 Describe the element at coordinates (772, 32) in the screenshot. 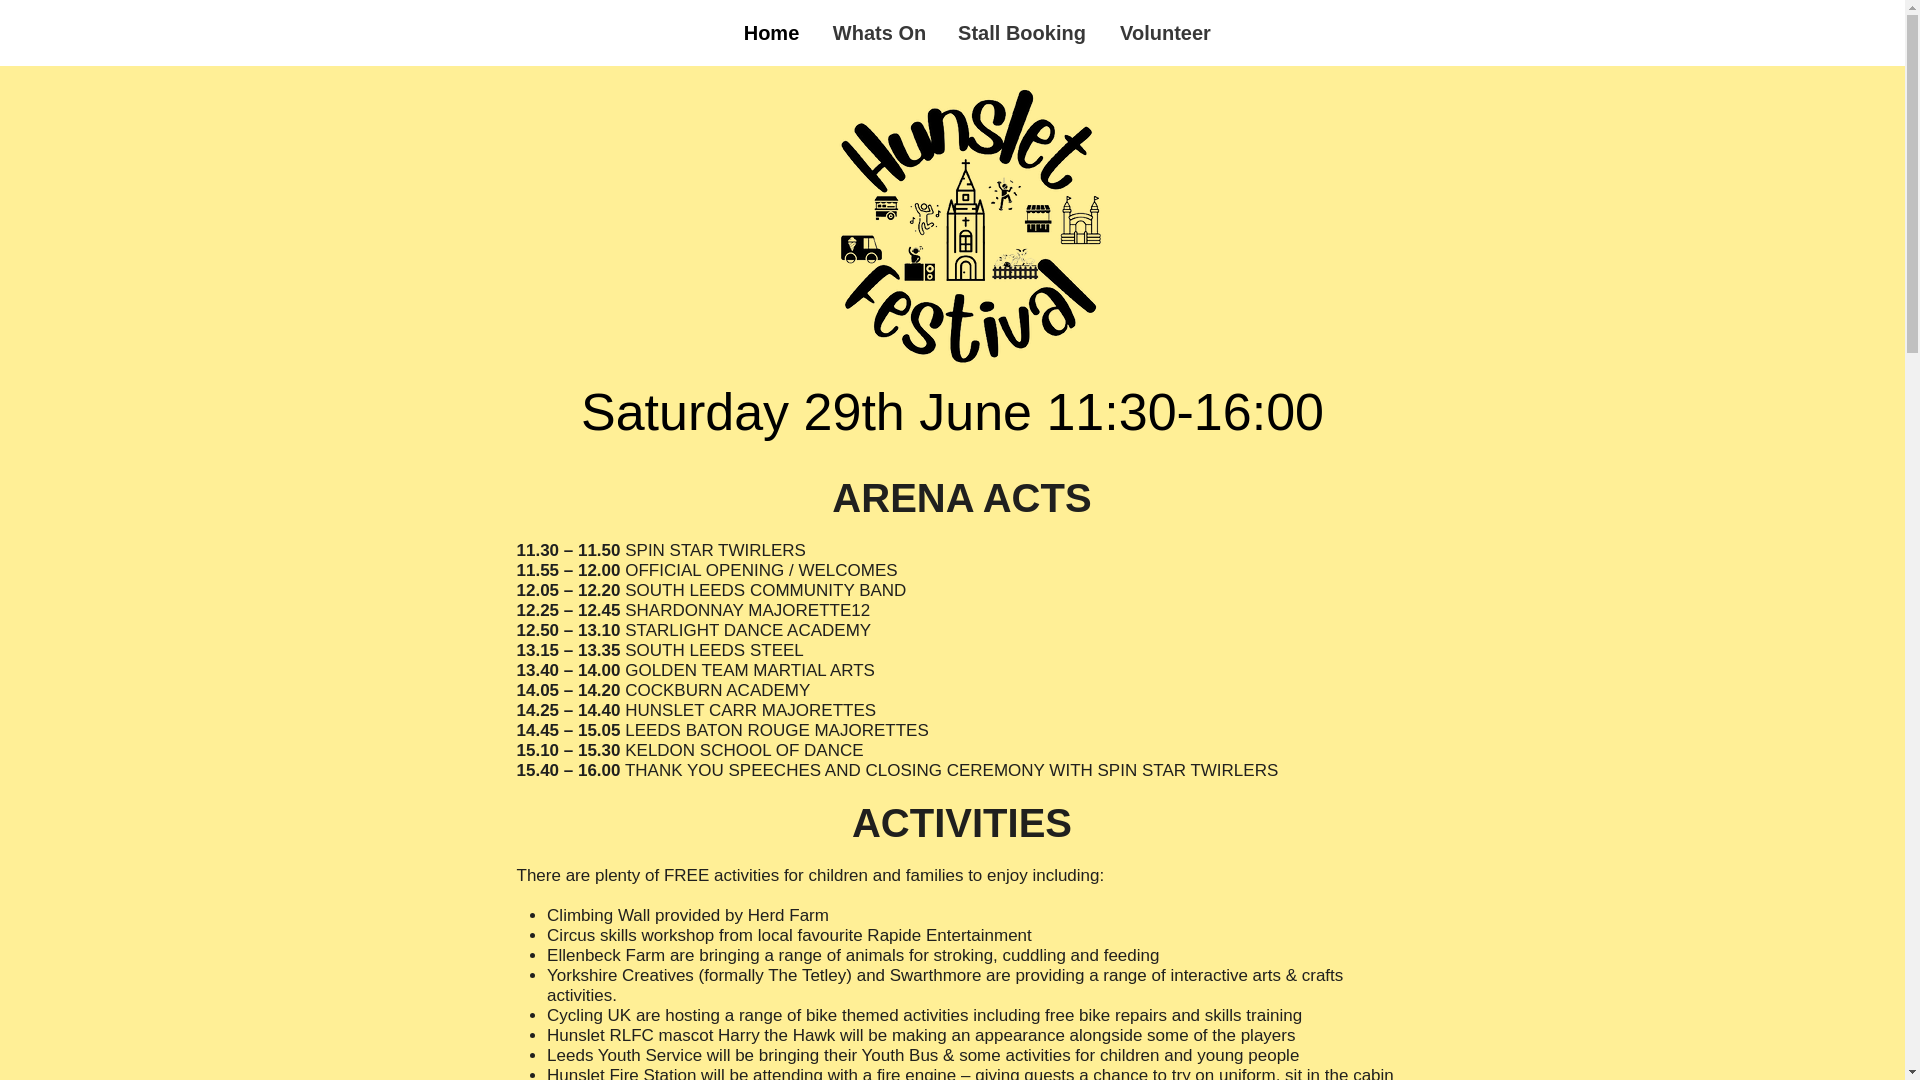

I see `Home` at that location.